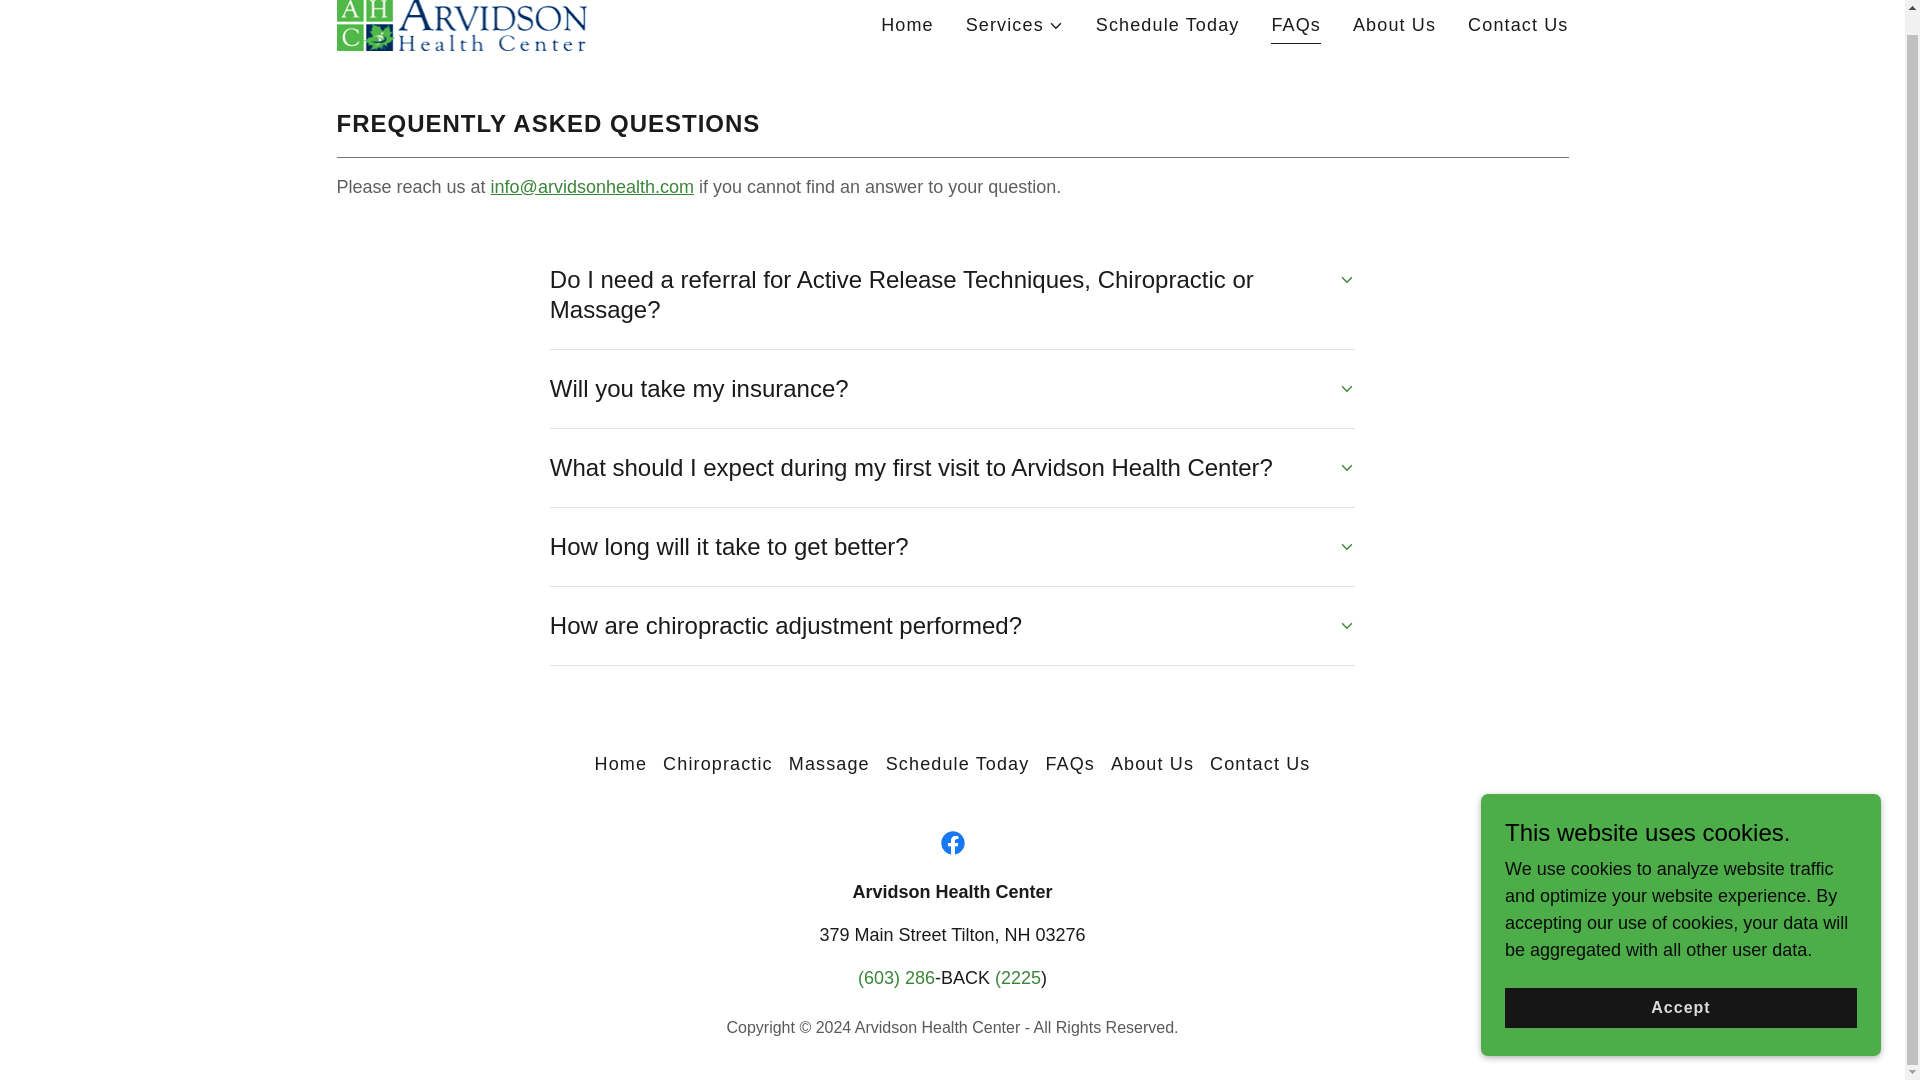 This screenshot has width=1920, height=1080. I want to click on How long will it take to get better?, so click(952, 546).